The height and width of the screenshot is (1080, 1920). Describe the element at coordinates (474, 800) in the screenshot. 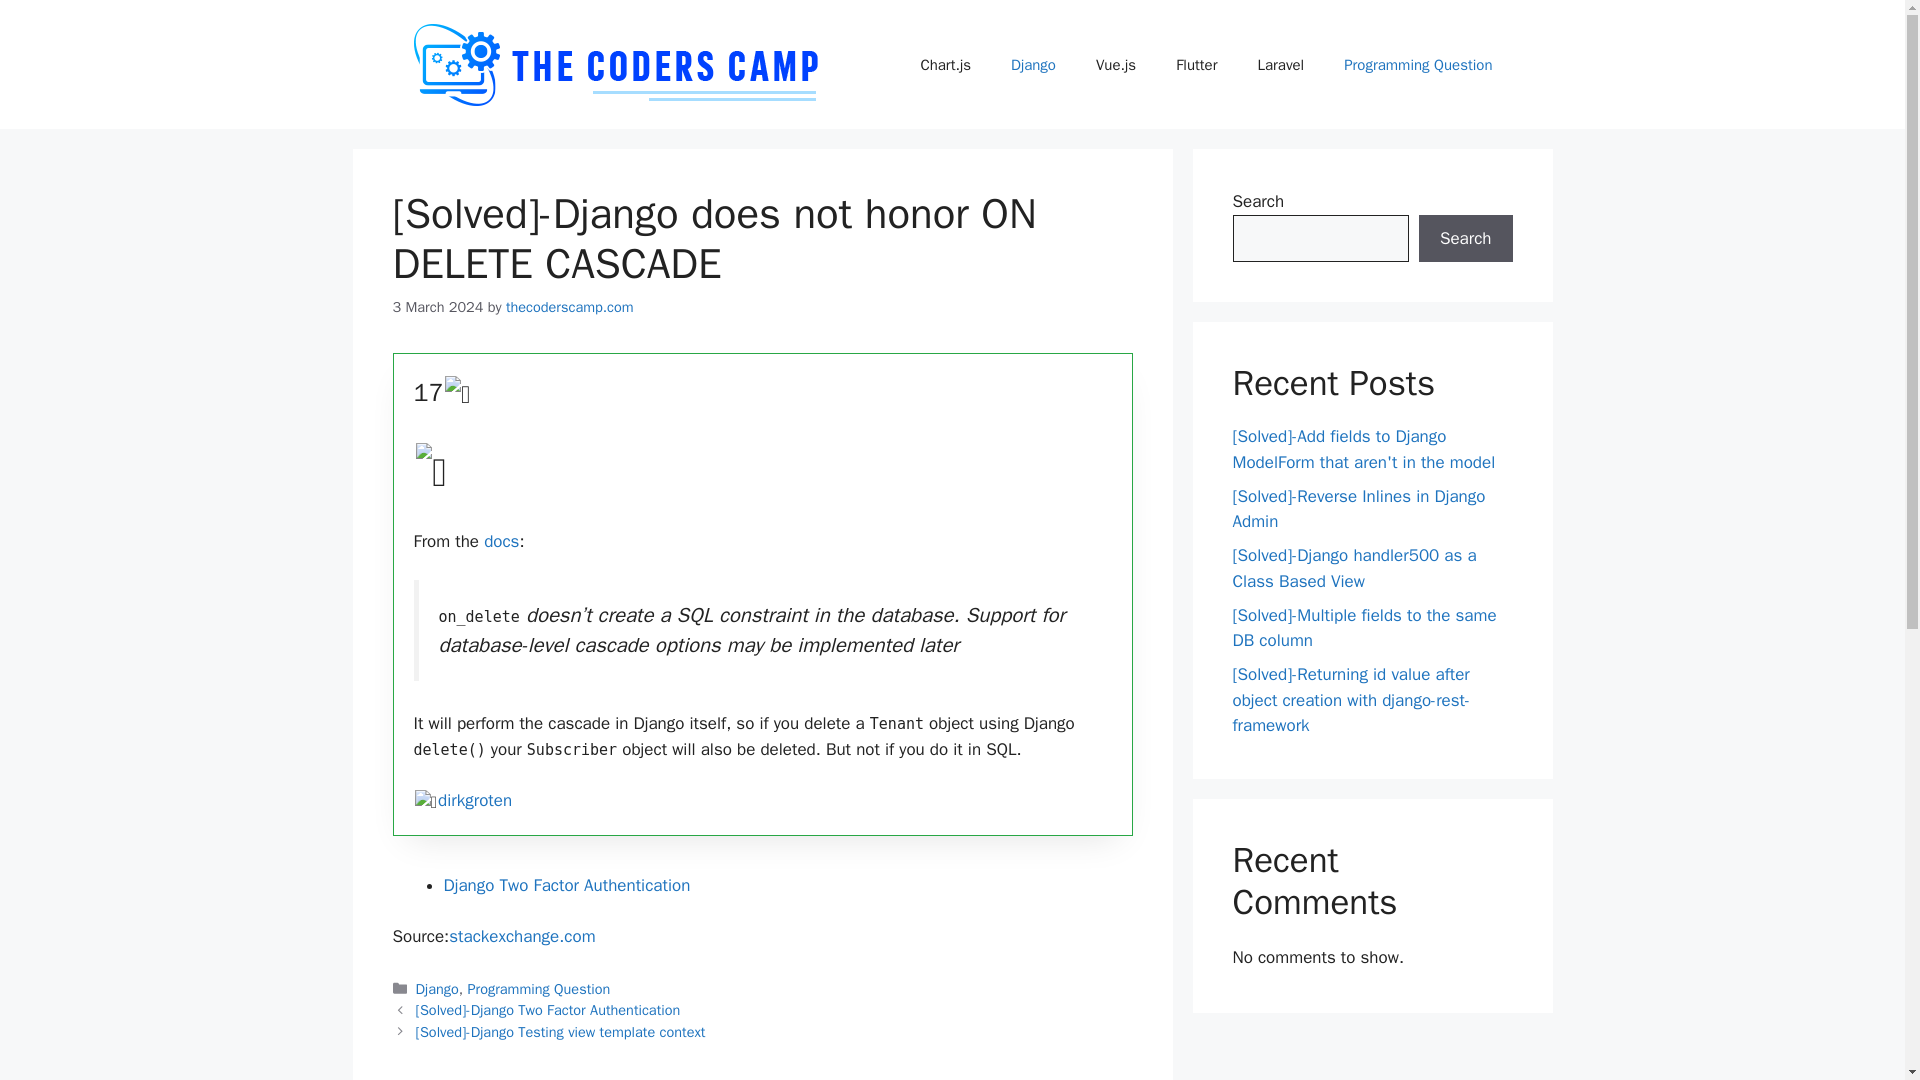

I see `dirkgroten` at that location.